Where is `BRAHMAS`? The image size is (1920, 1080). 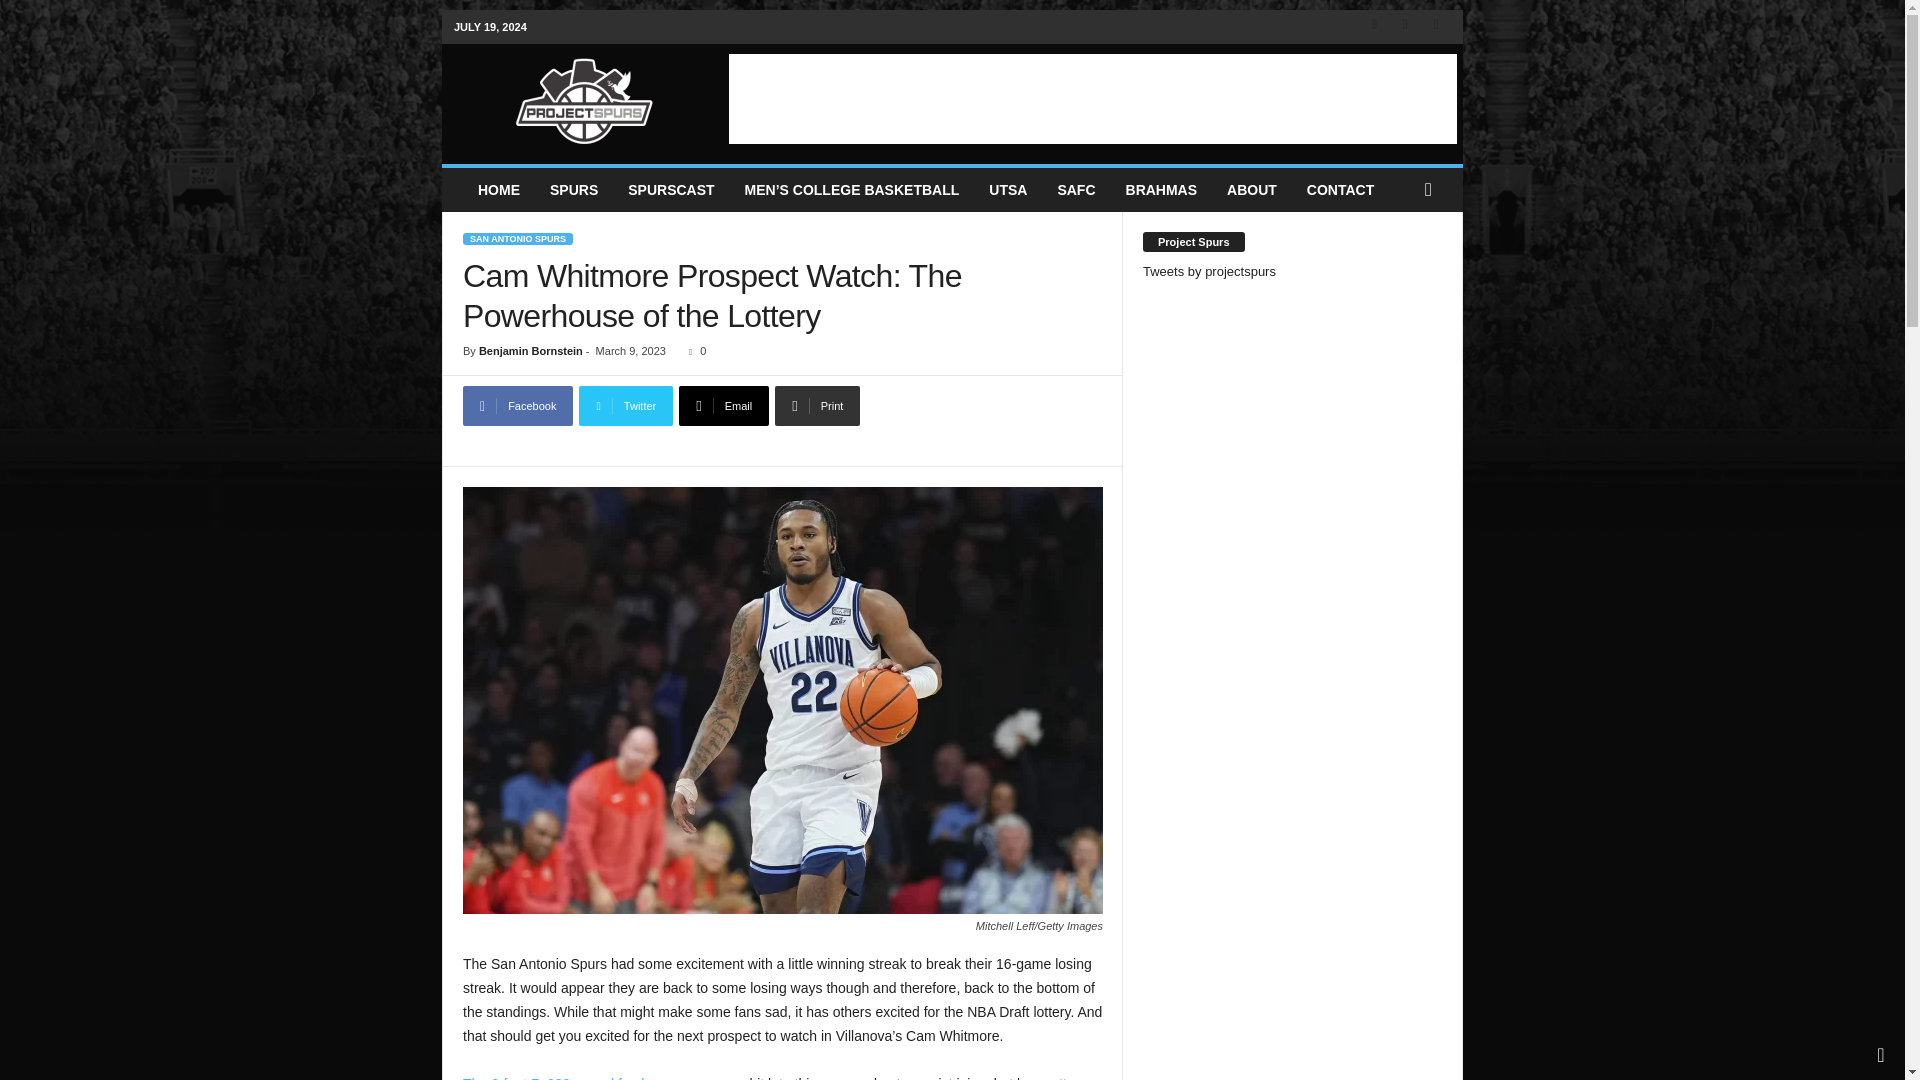
BRAHMAS is located at coordinates (1162, 190).